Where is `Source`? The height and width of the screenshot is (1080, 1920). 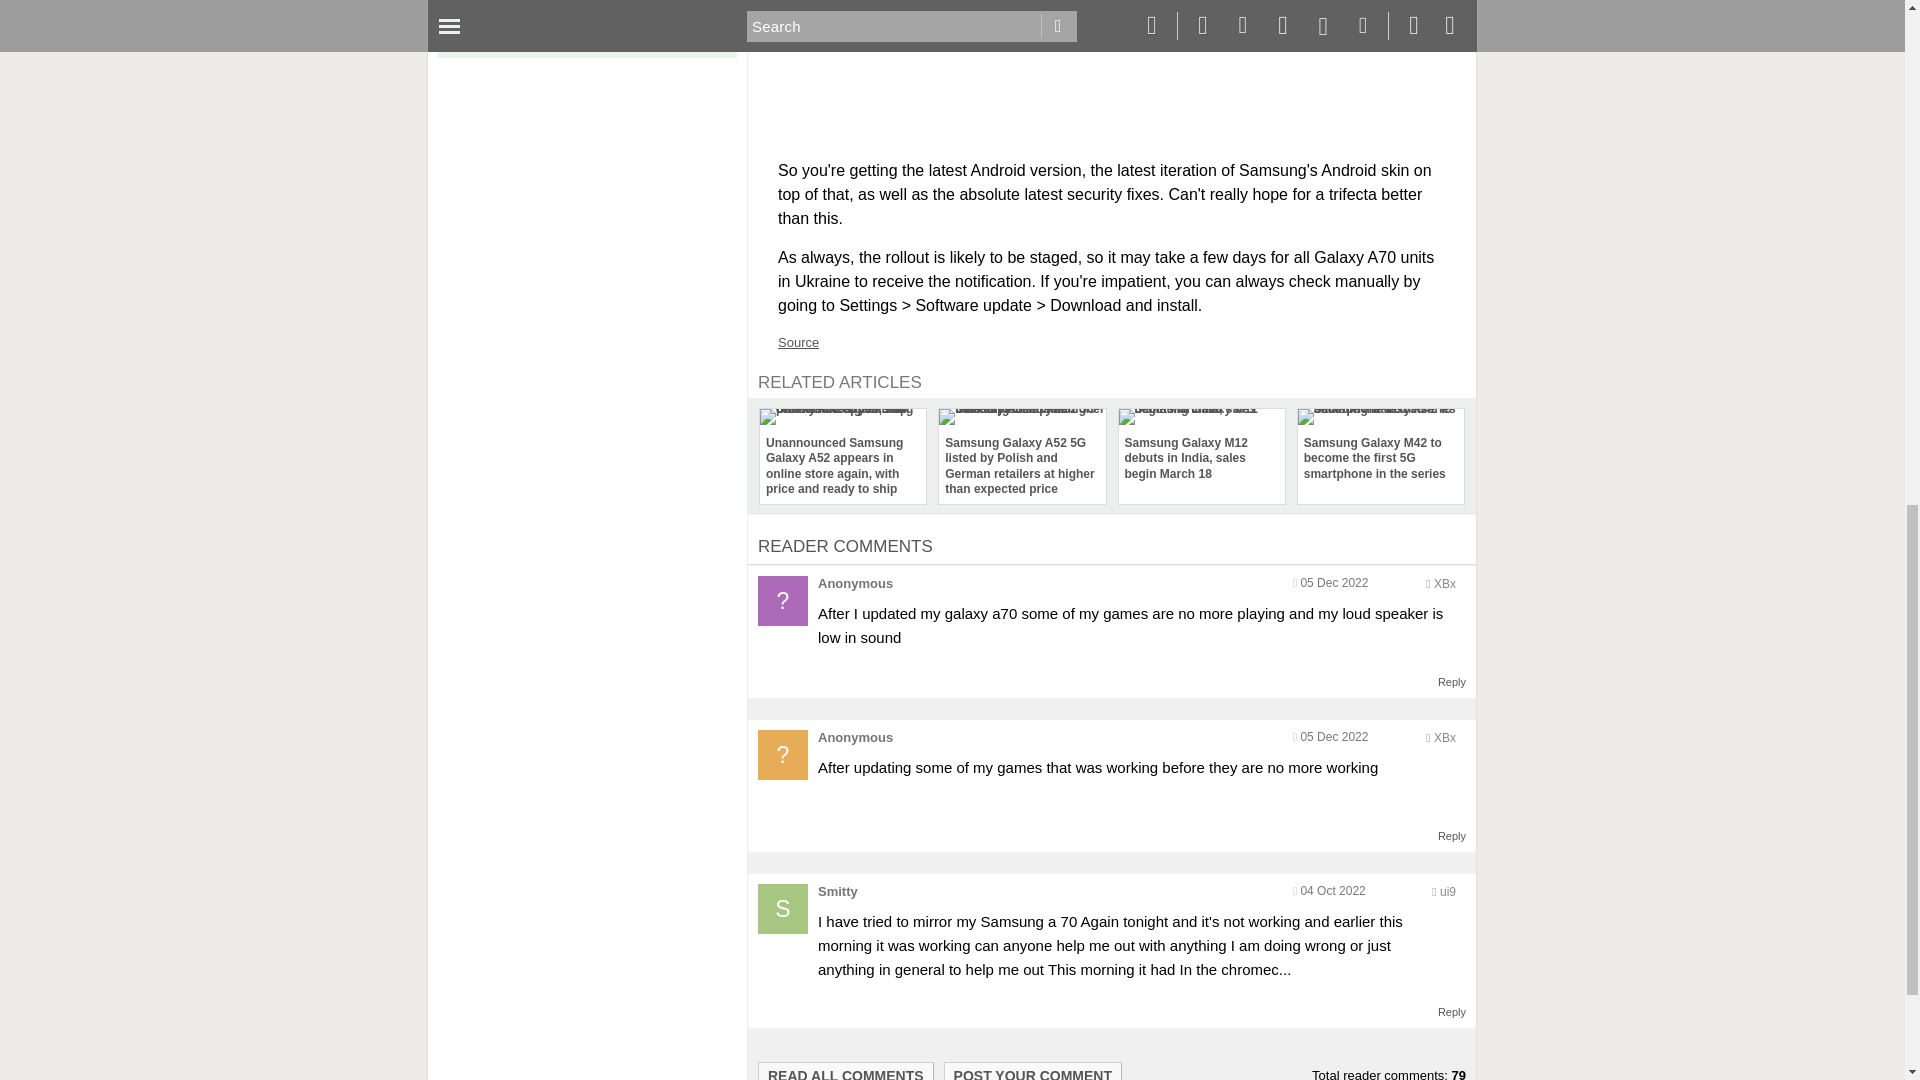
Source is located at coordinates (798, 342).